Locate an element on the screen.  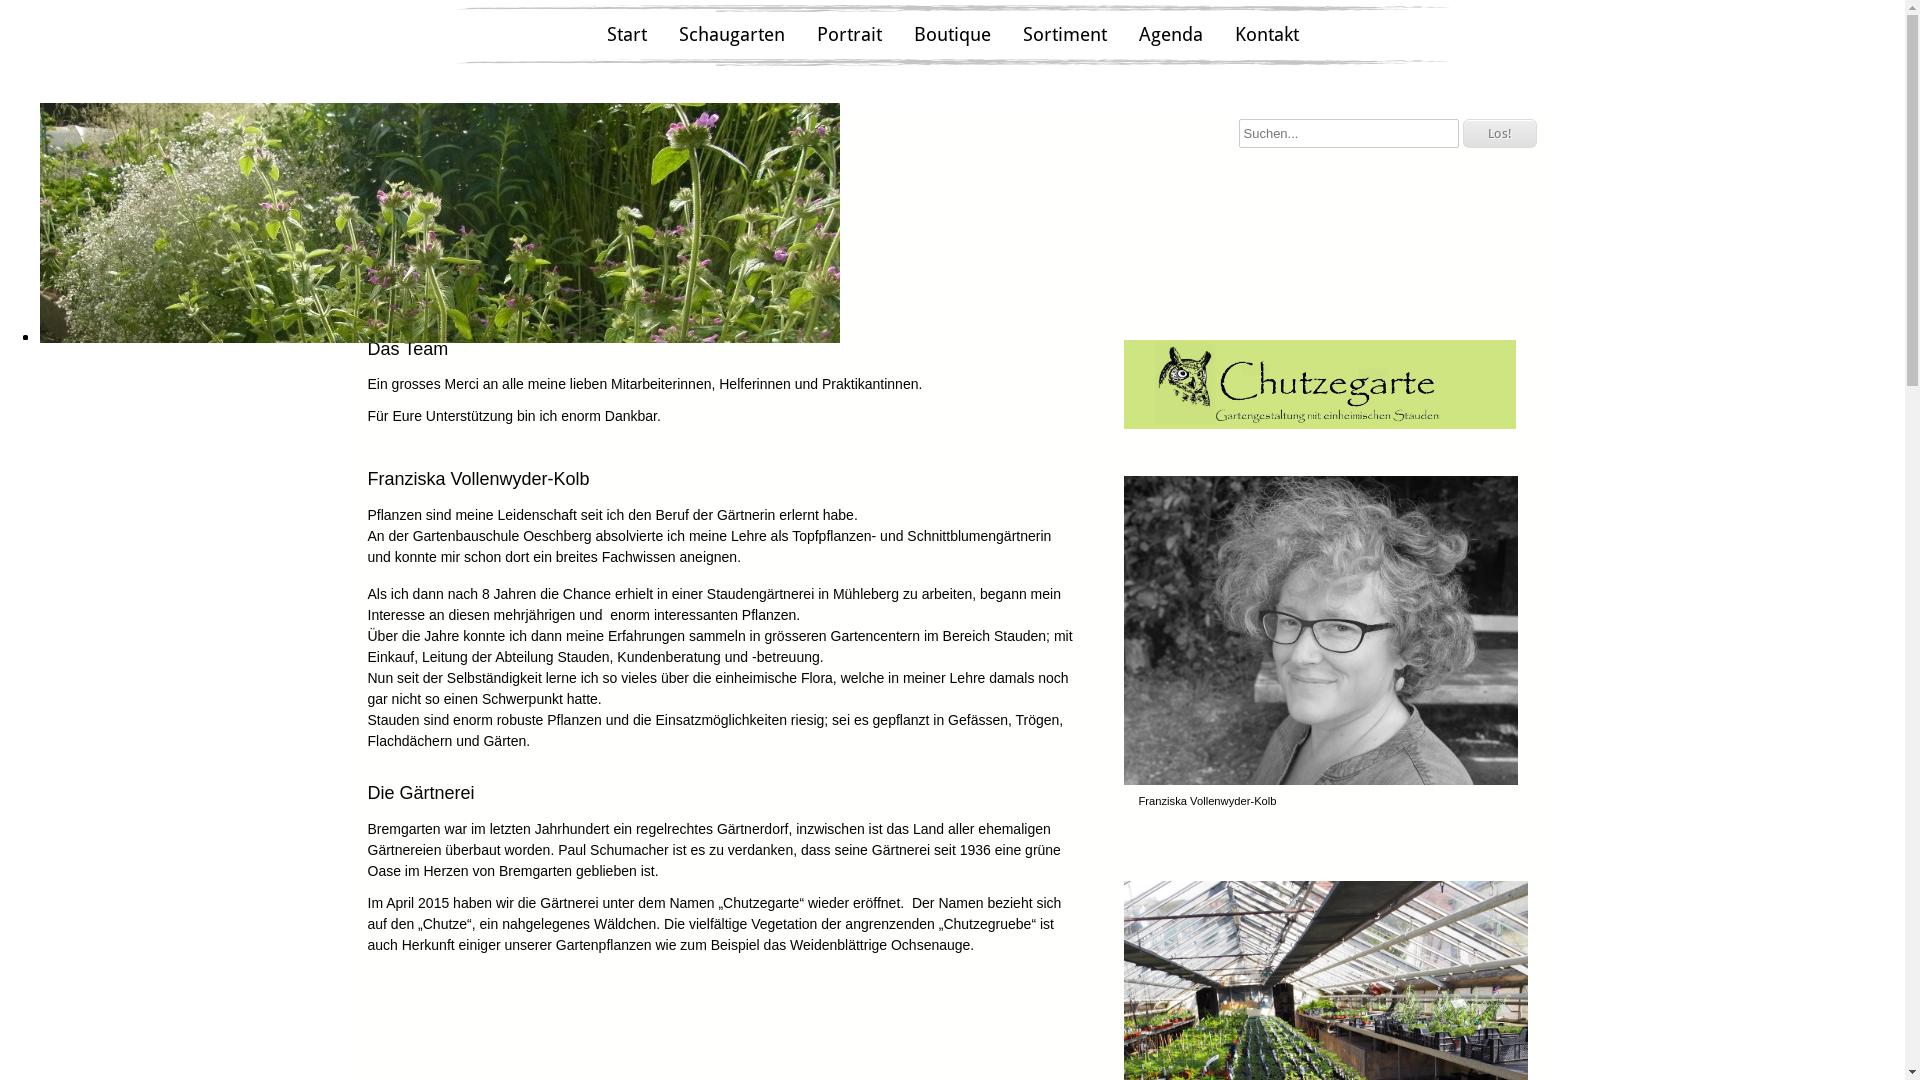
Boutique is located at coordinates (952, 36).